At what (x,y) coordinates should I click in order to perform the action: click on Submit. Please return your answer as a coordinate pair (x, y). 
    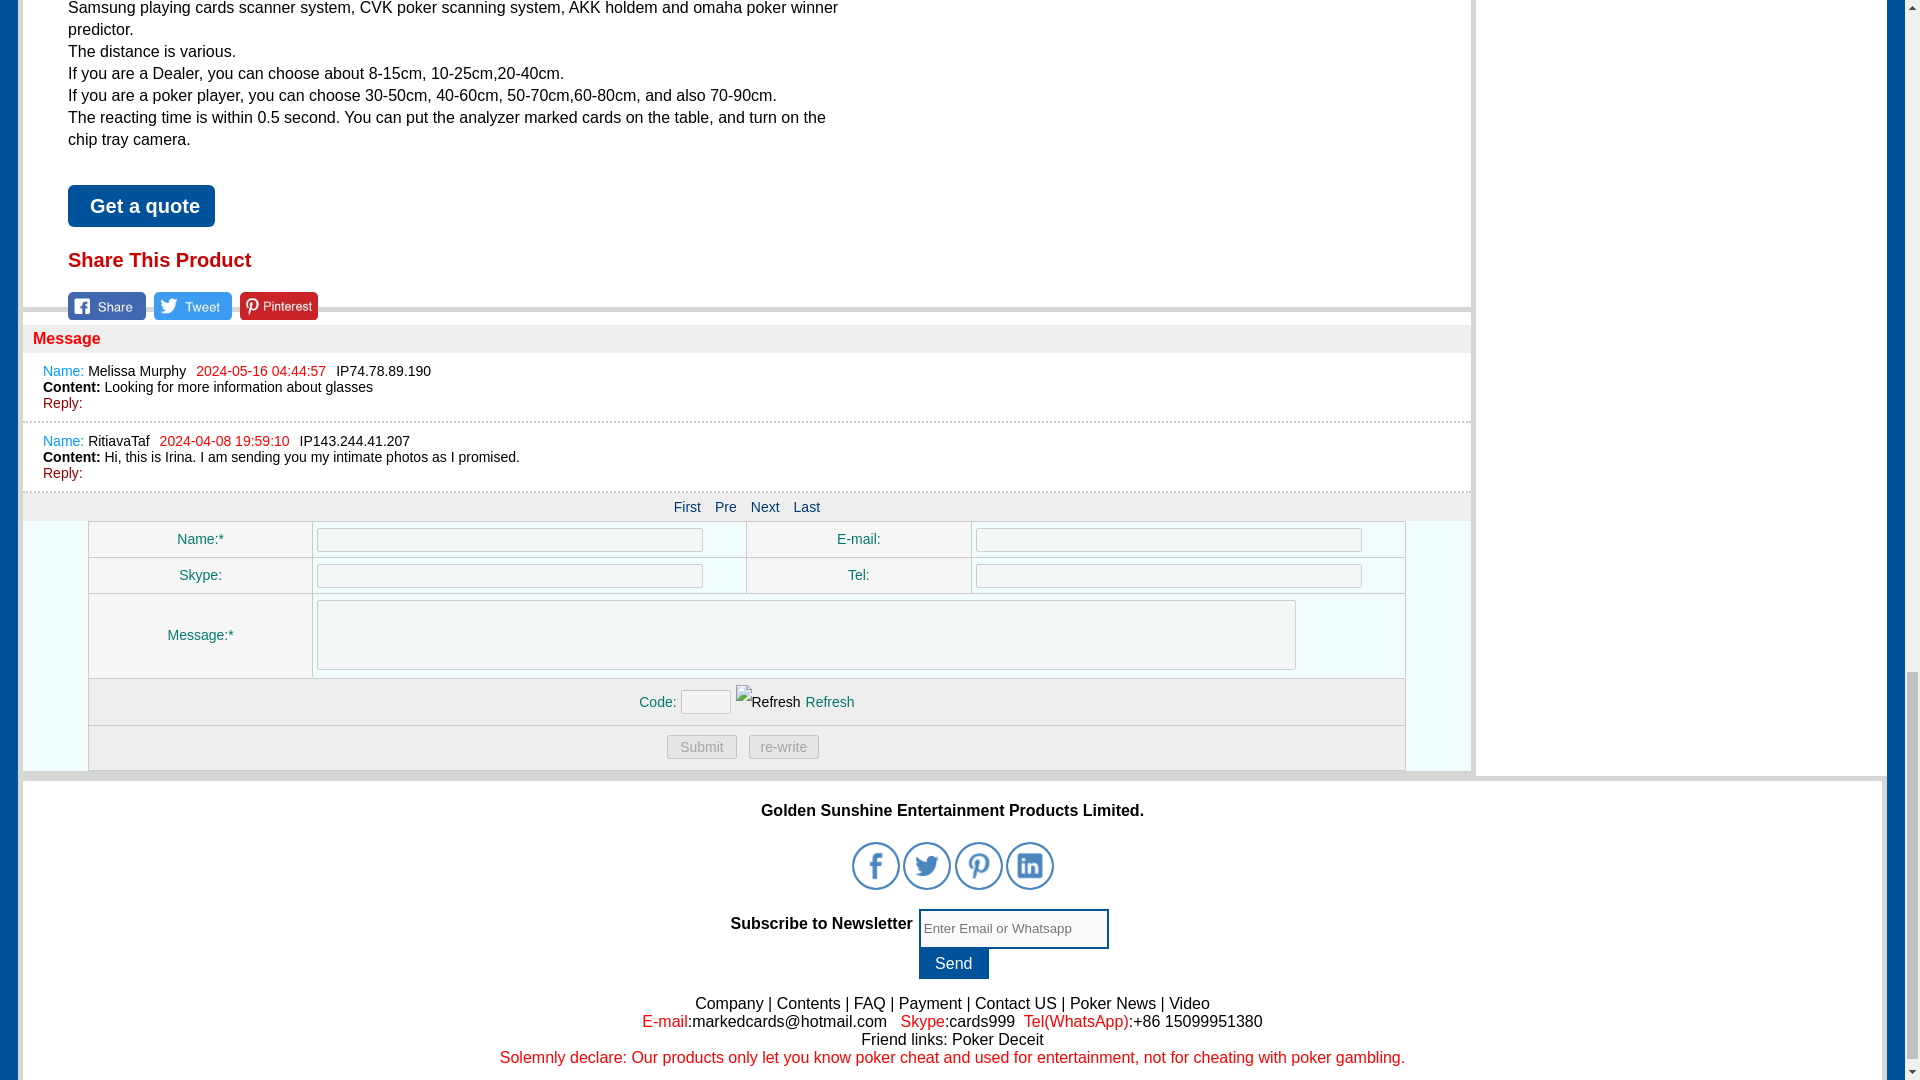
    Looking at the image, I should click on (702, 747).